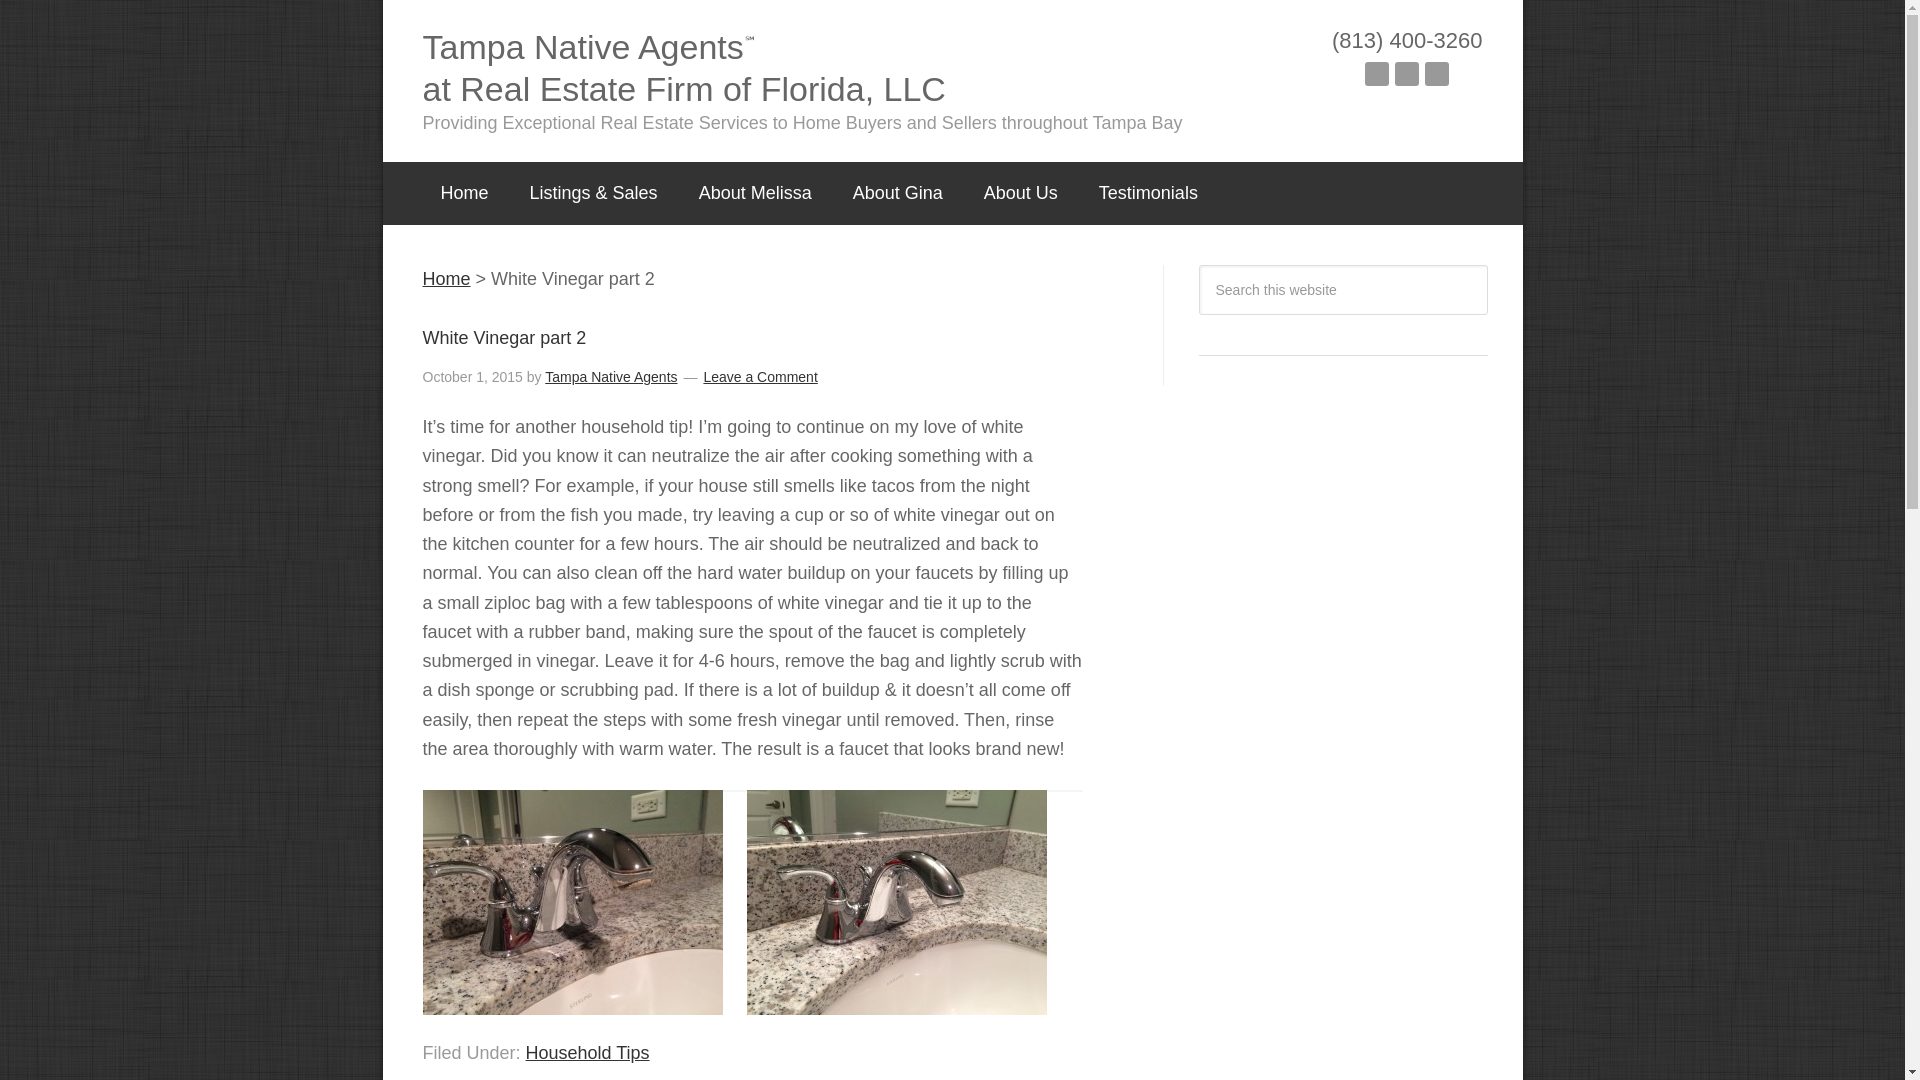 The width and height of the screenshot is (1920, 1080). Describe the element at coordinates (898, 193) in the screenshot. I see `About Gina` at that location.